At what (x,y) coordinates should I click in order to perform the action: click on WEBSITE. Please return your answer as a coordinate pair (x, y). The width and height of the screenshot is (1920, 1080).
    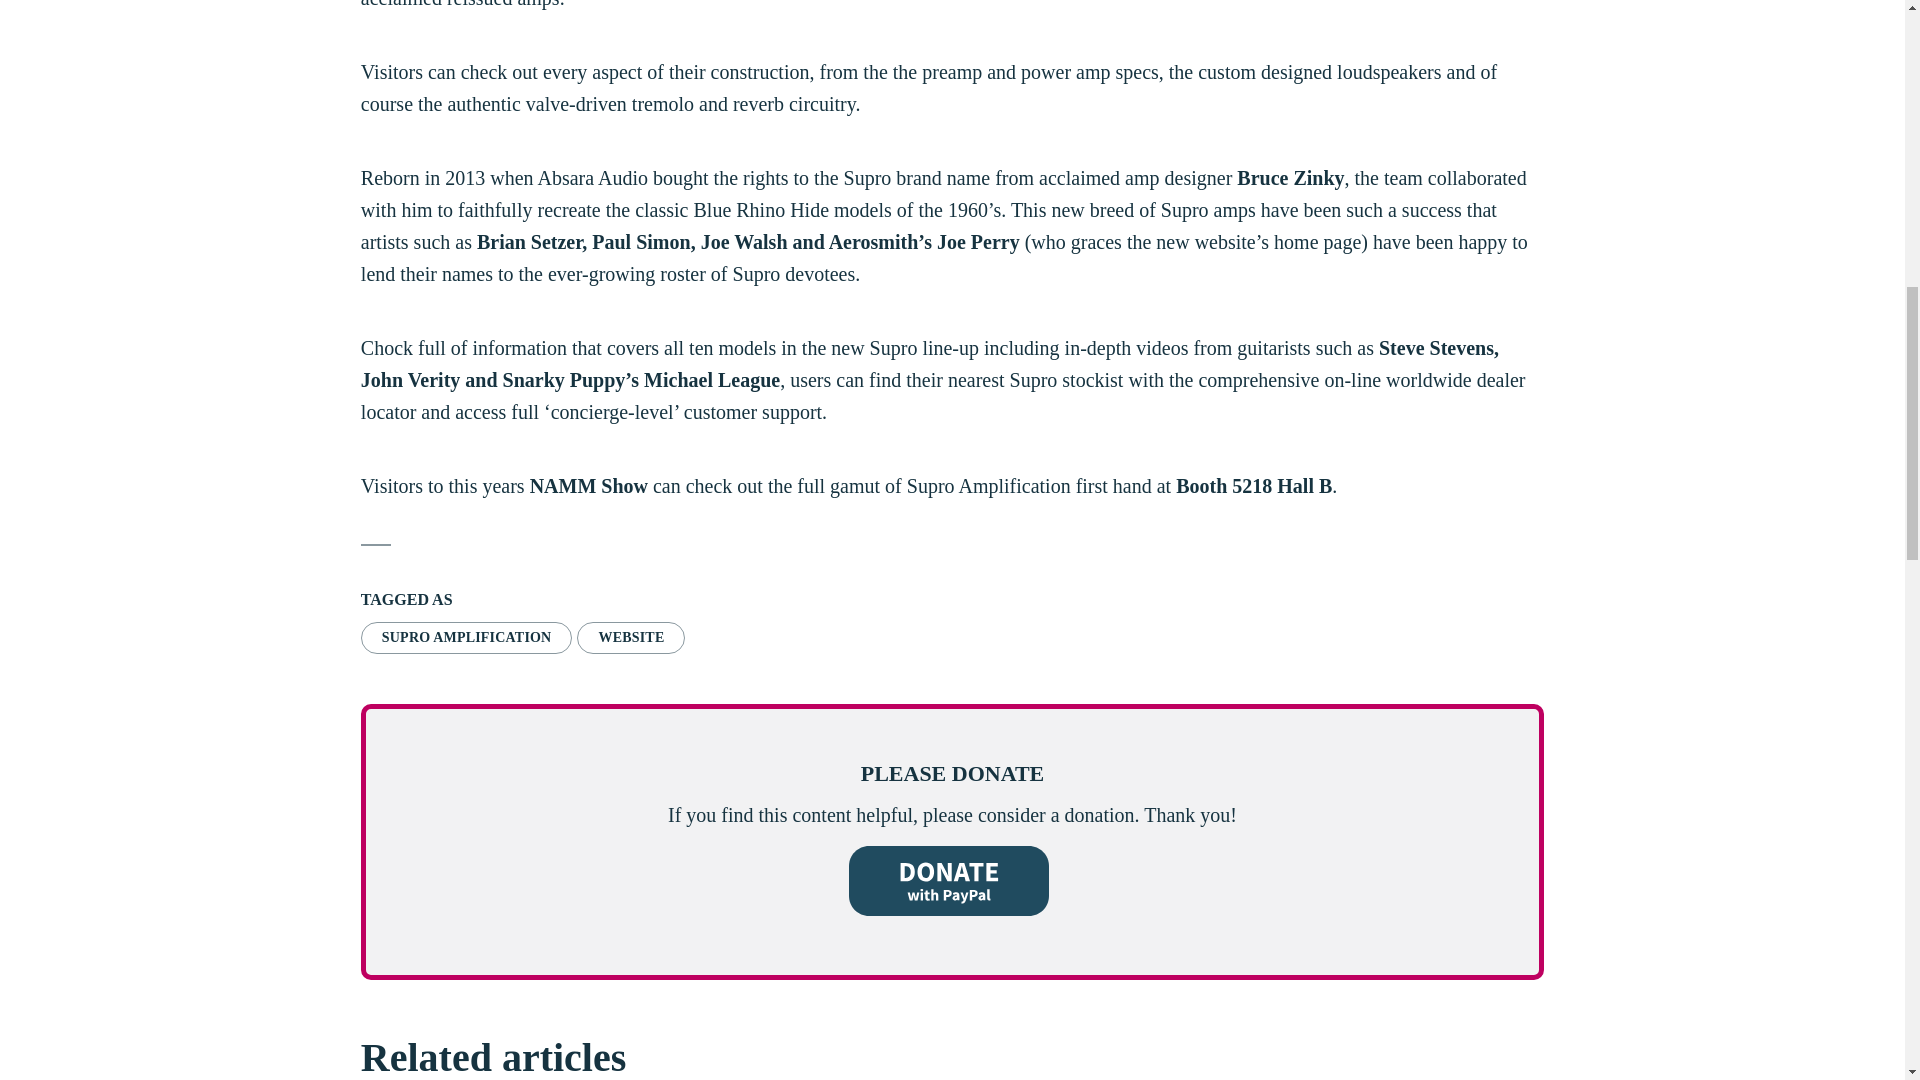
    Looking at the image, I should click on (631, 638).